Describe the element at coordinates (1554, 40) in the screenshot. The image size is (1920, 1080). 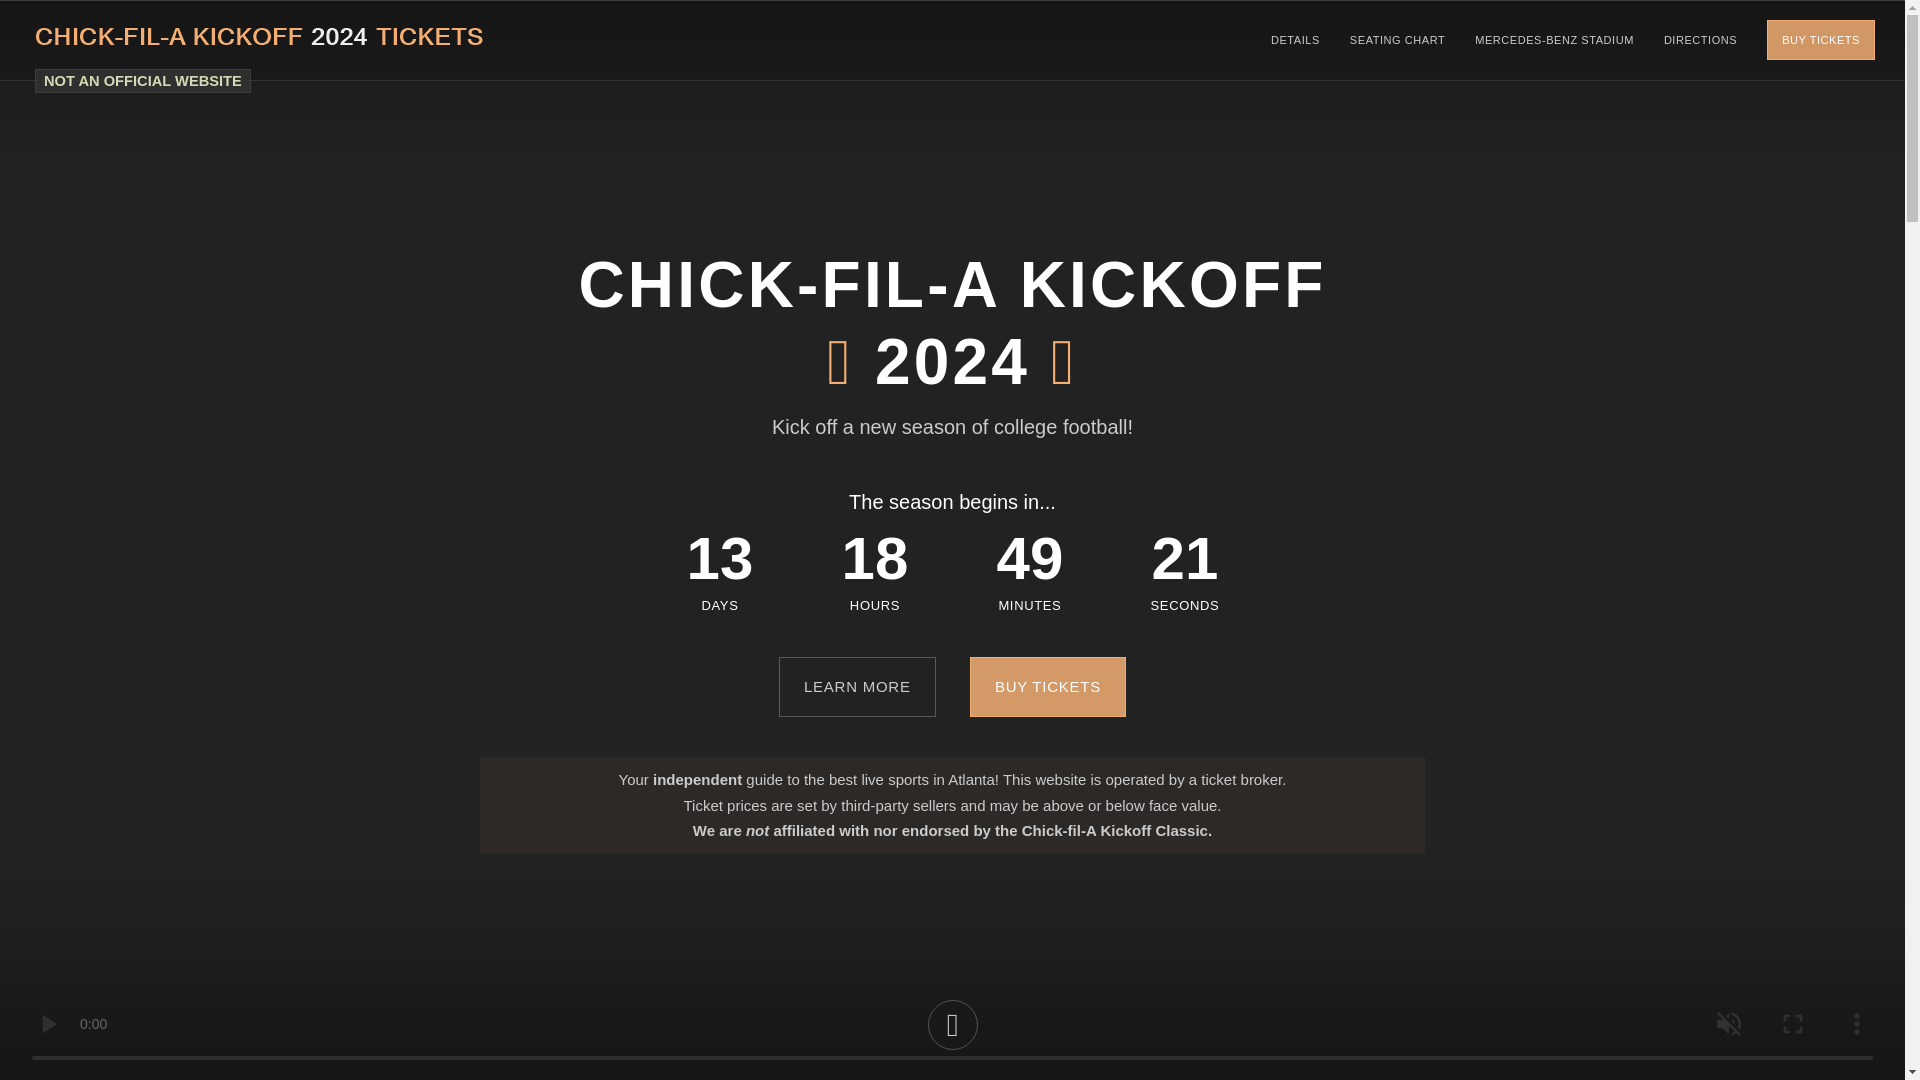
I see `MERCEDES-BENZ STADIUM` at that location.